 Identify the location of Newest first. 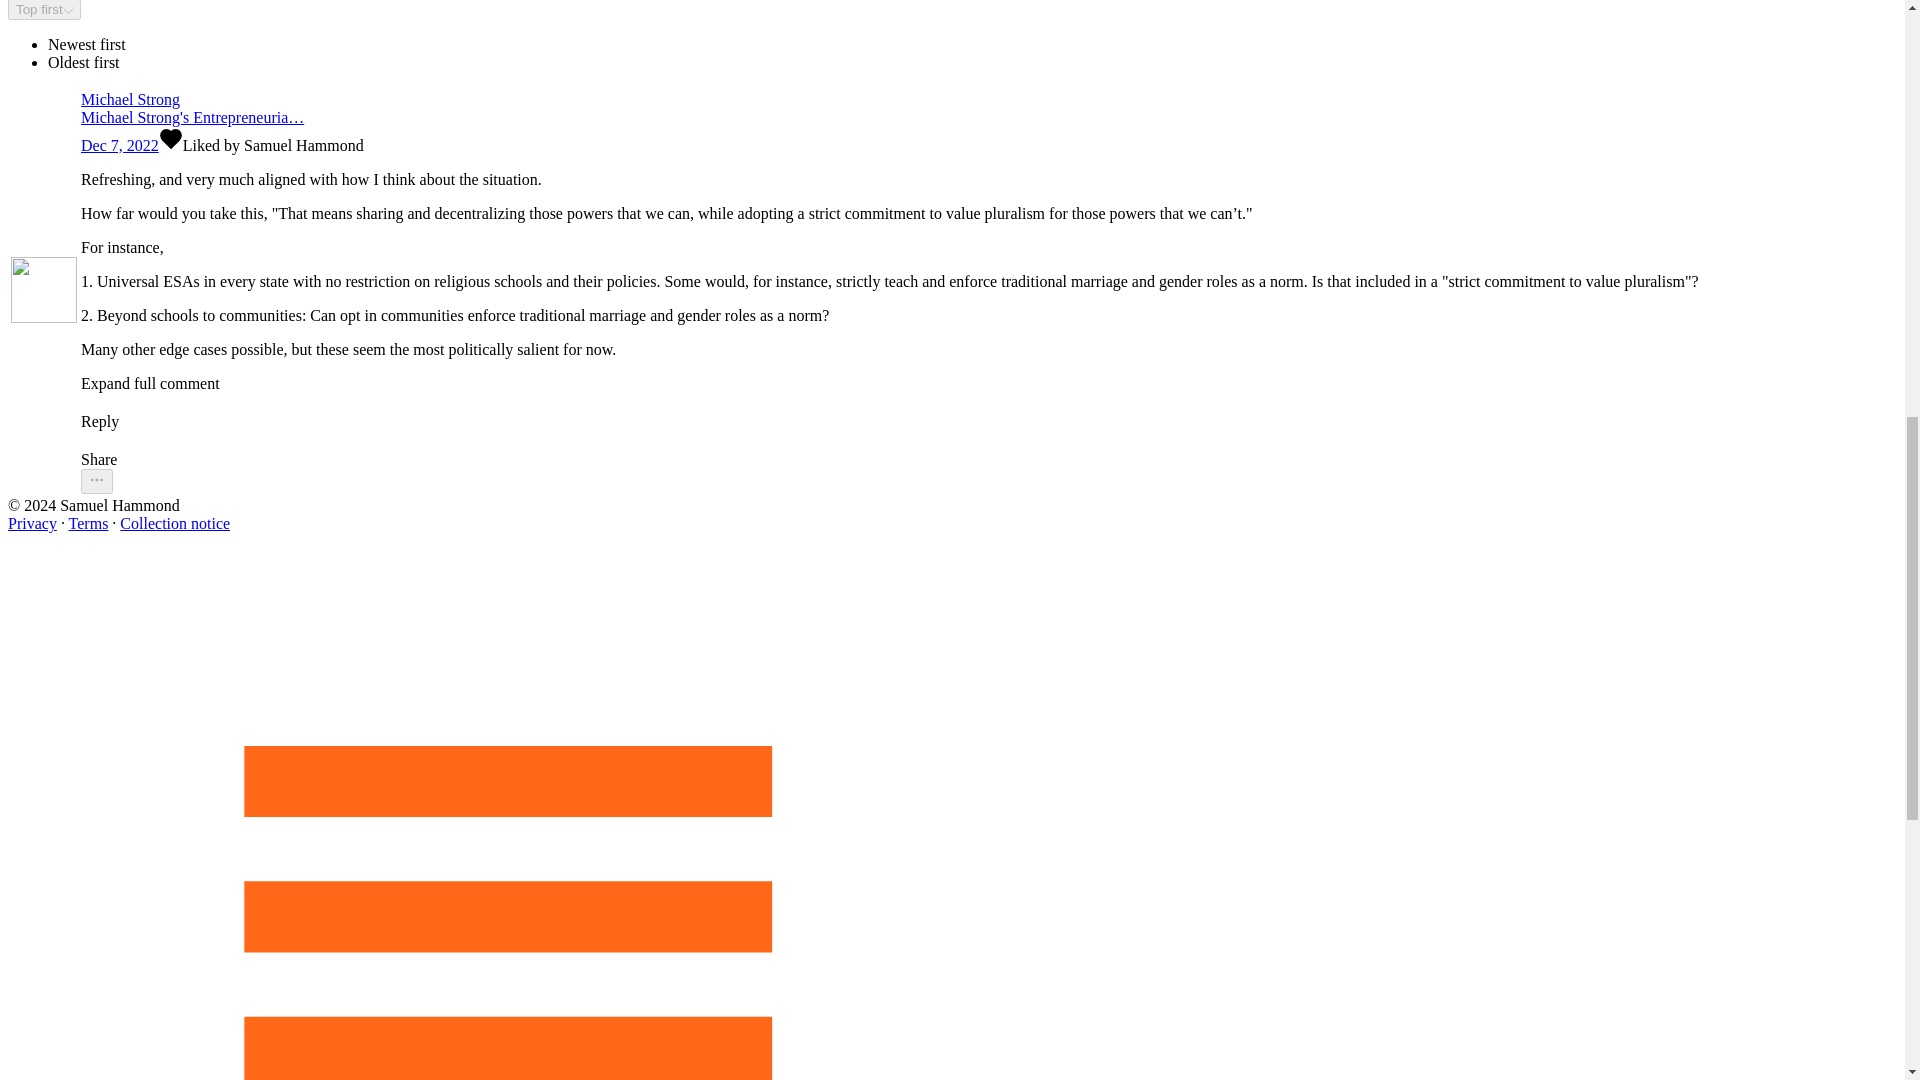
(87, 44).